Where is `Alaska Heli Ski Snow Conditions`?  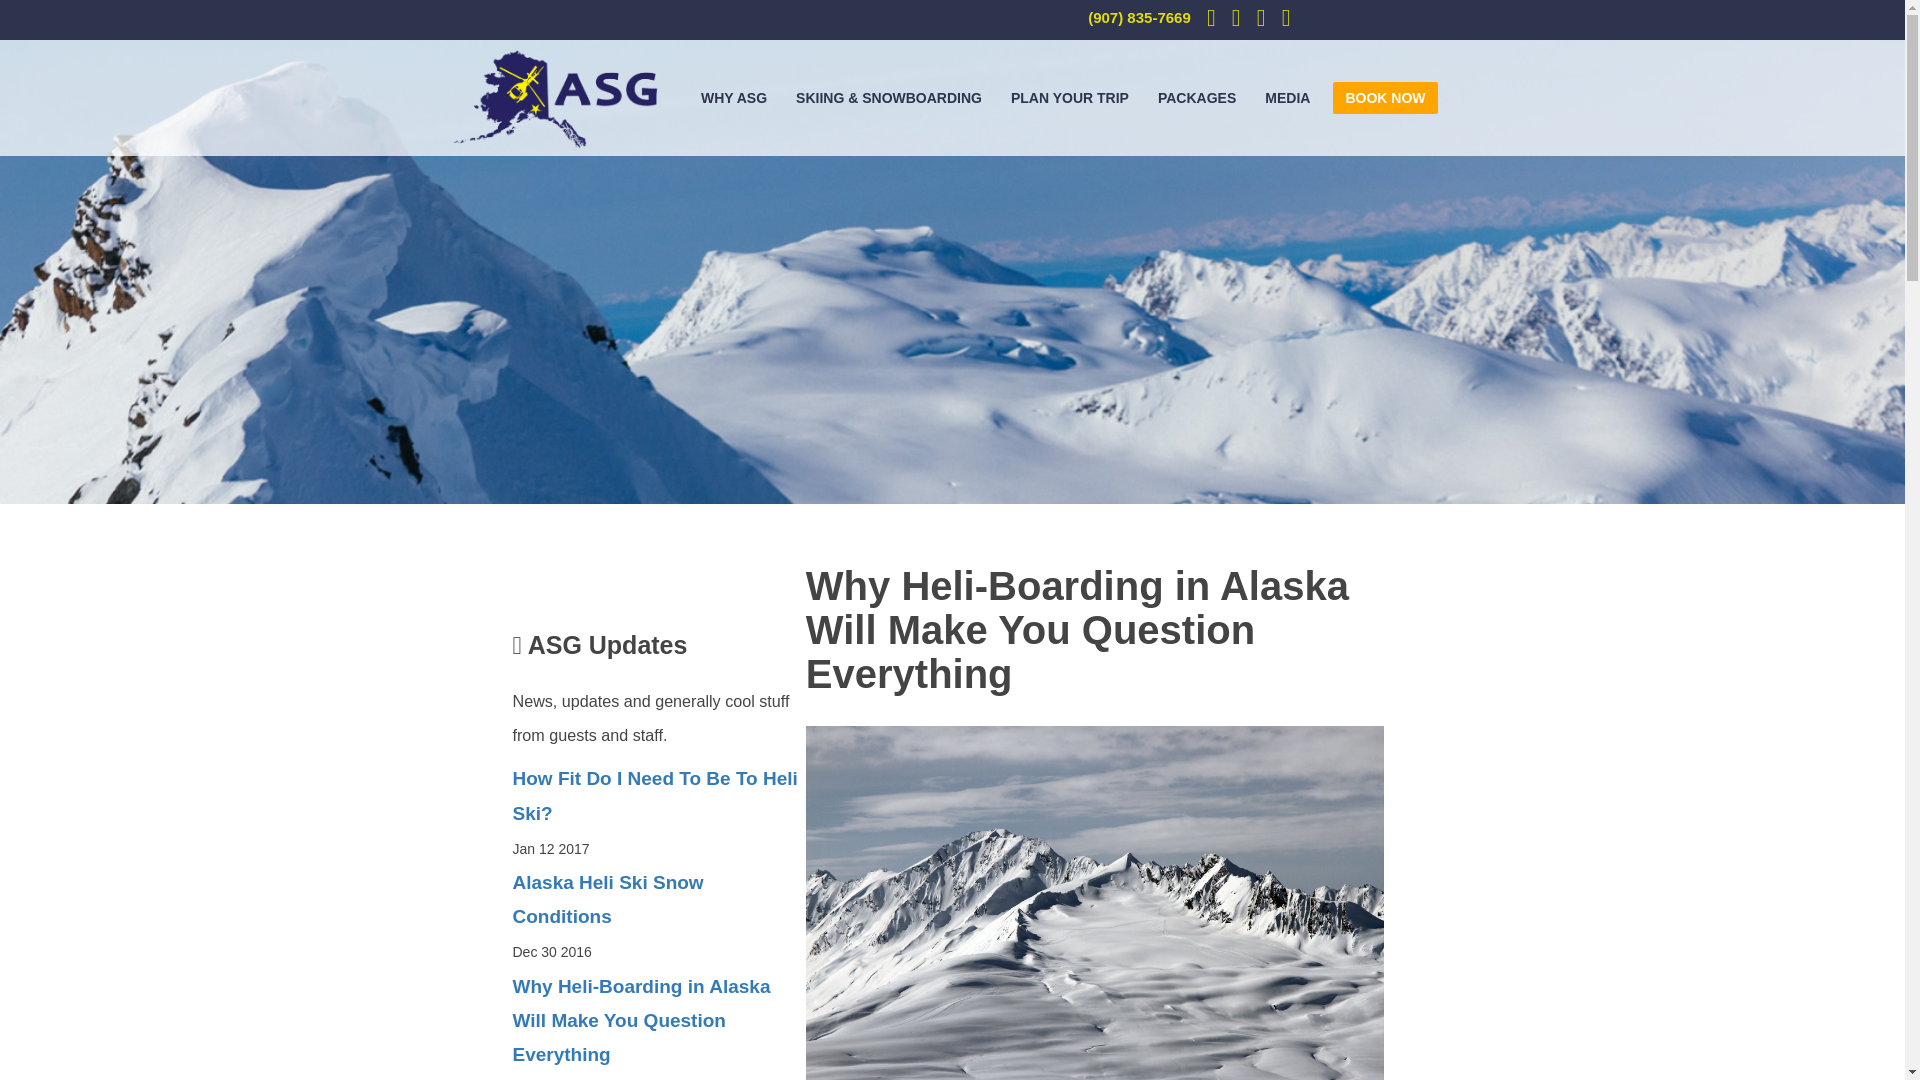
Alaska Heli Ski Snow Conditions is located at coordinates (658, 900).